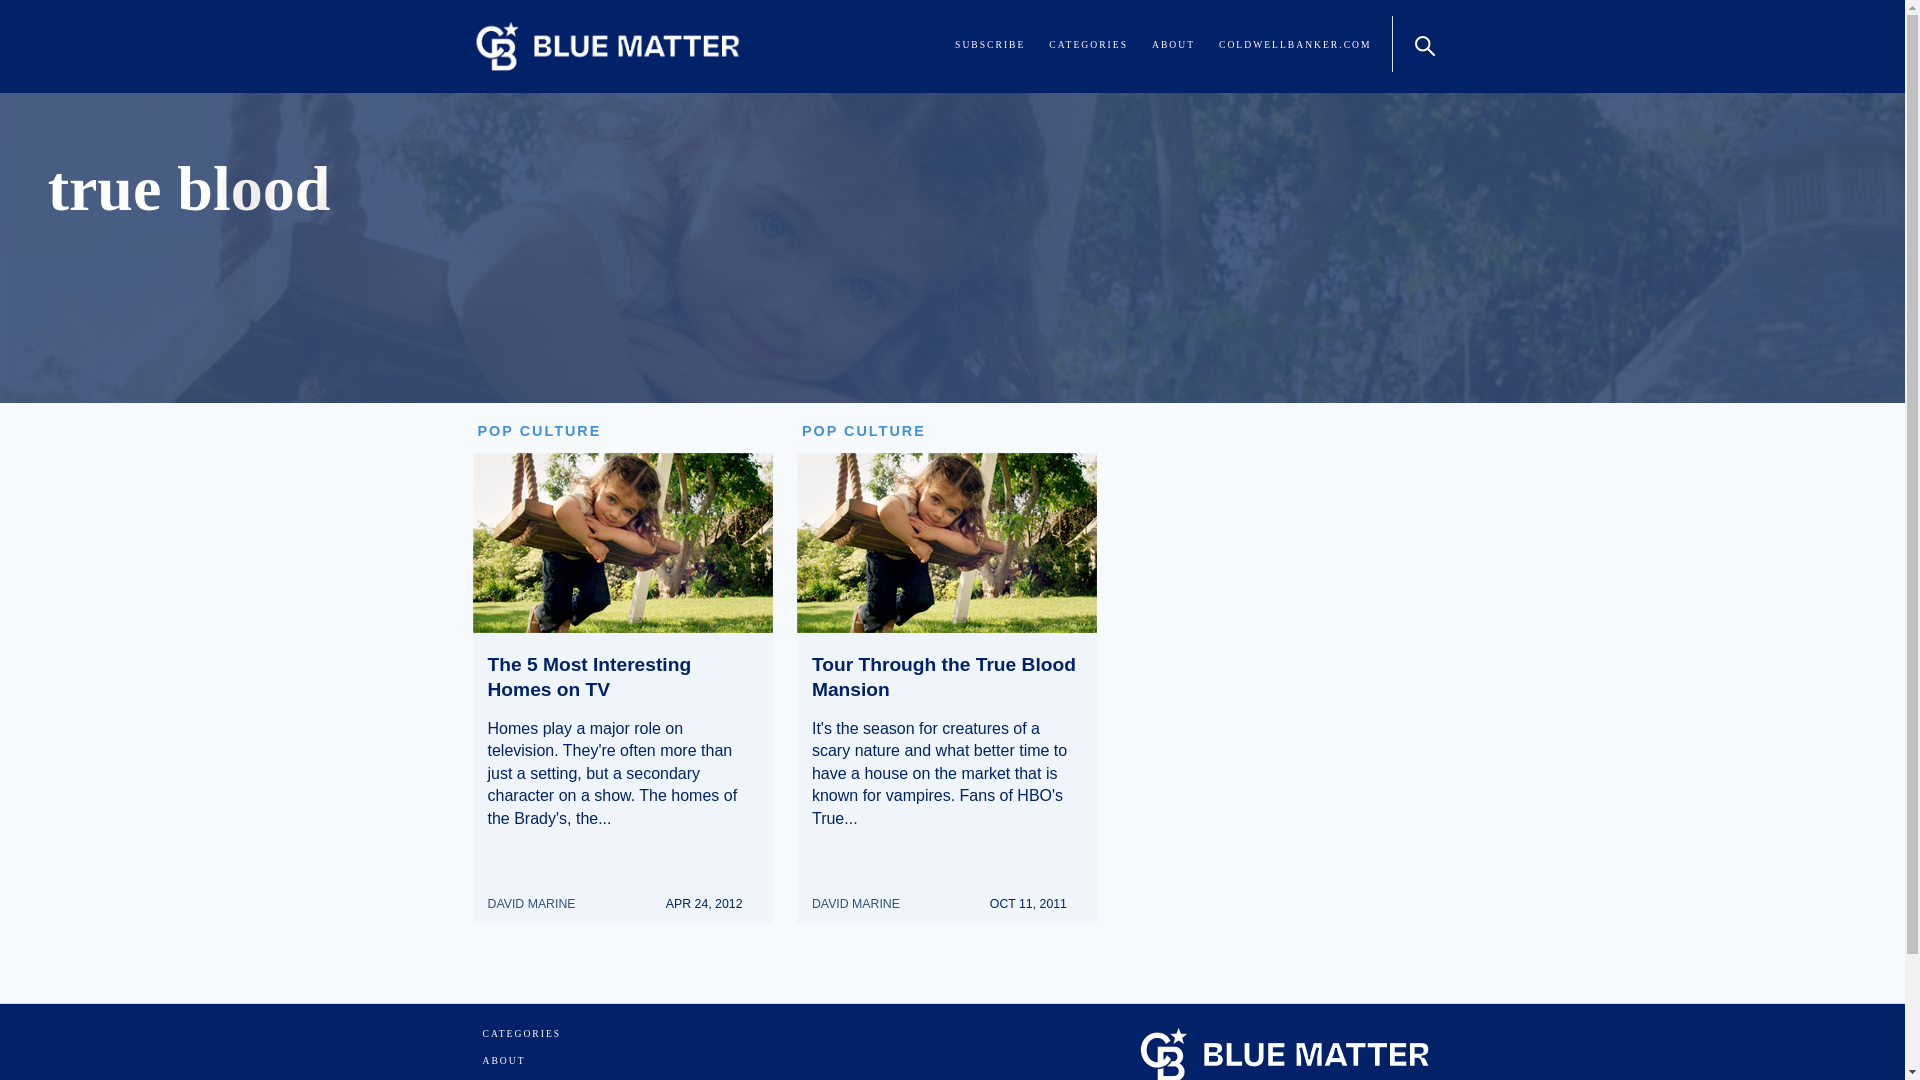 The image size is (1920, 1080). What do you see at coordinates (540, 430) in the screenshot?
I see `POP CULTURE` at bounding box center [540, 430].